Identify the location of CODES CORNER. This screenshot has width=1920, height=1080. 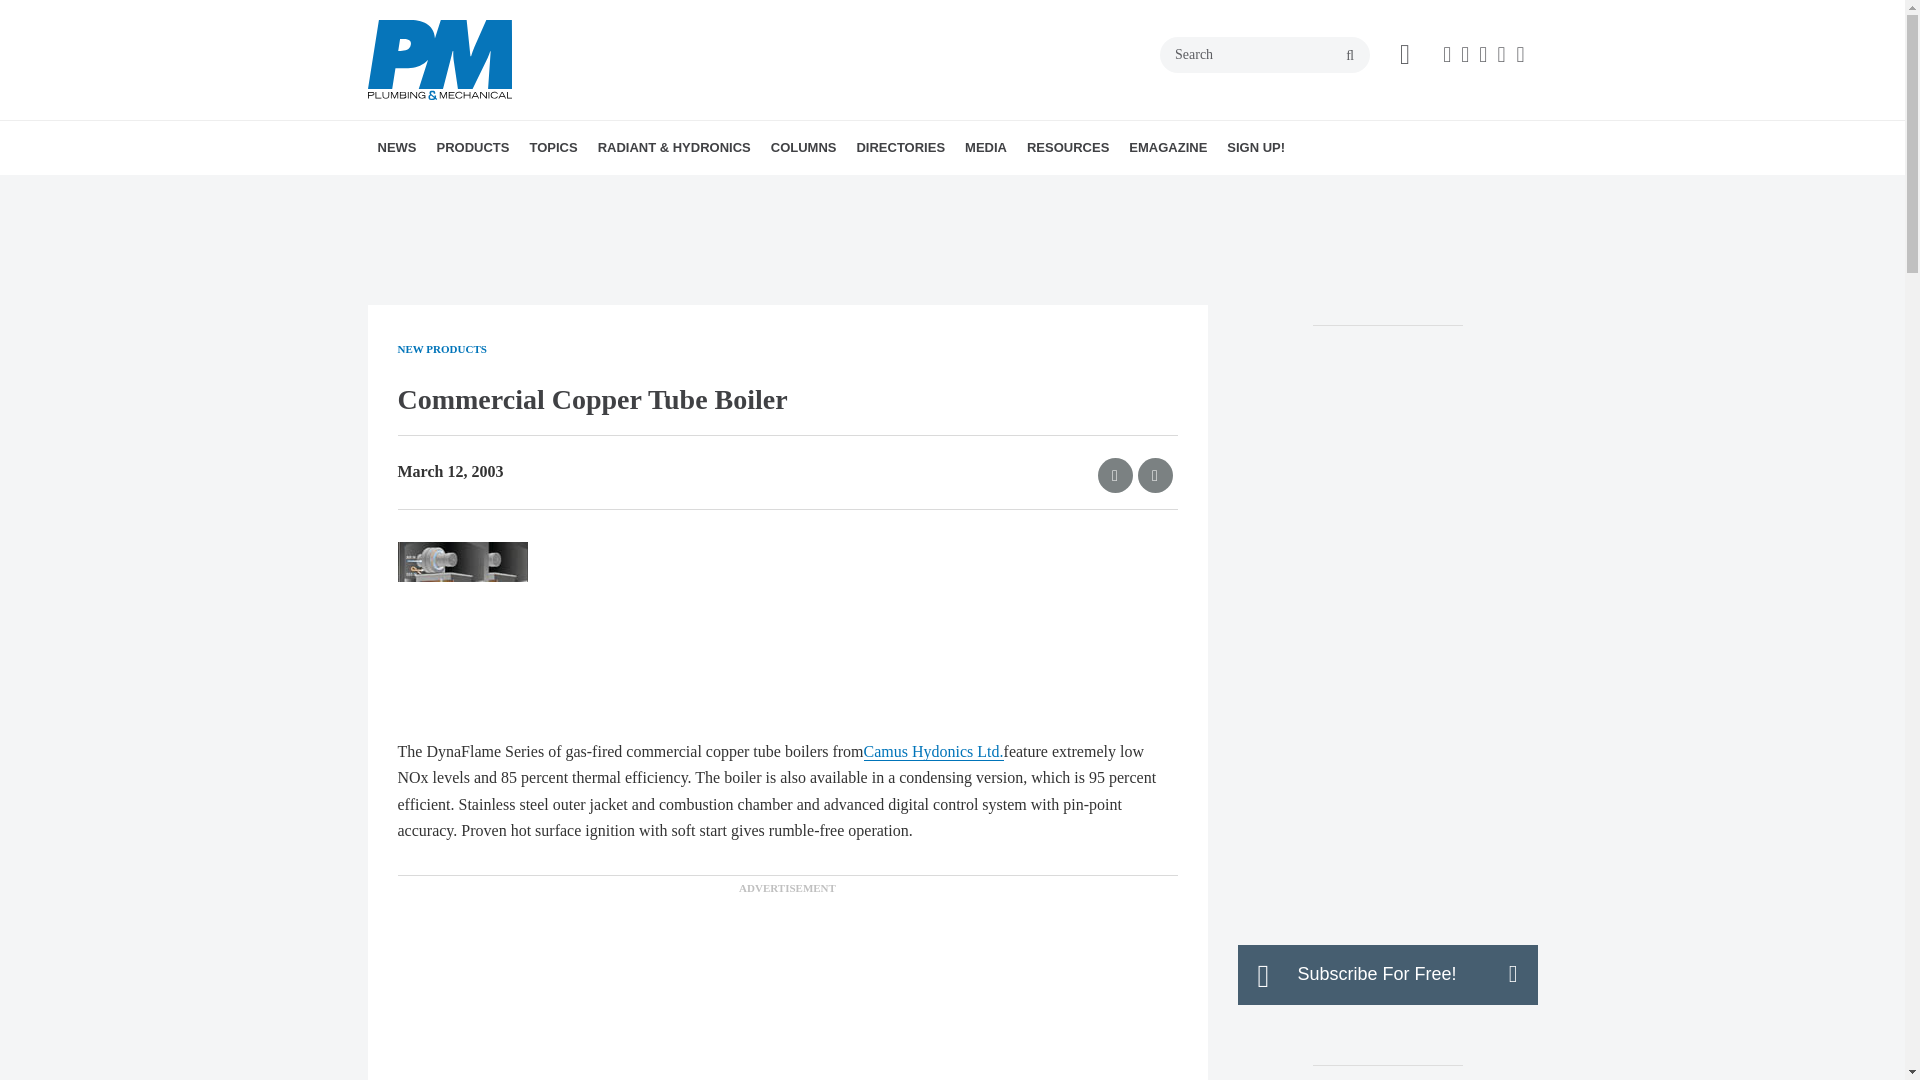
(886, 191).